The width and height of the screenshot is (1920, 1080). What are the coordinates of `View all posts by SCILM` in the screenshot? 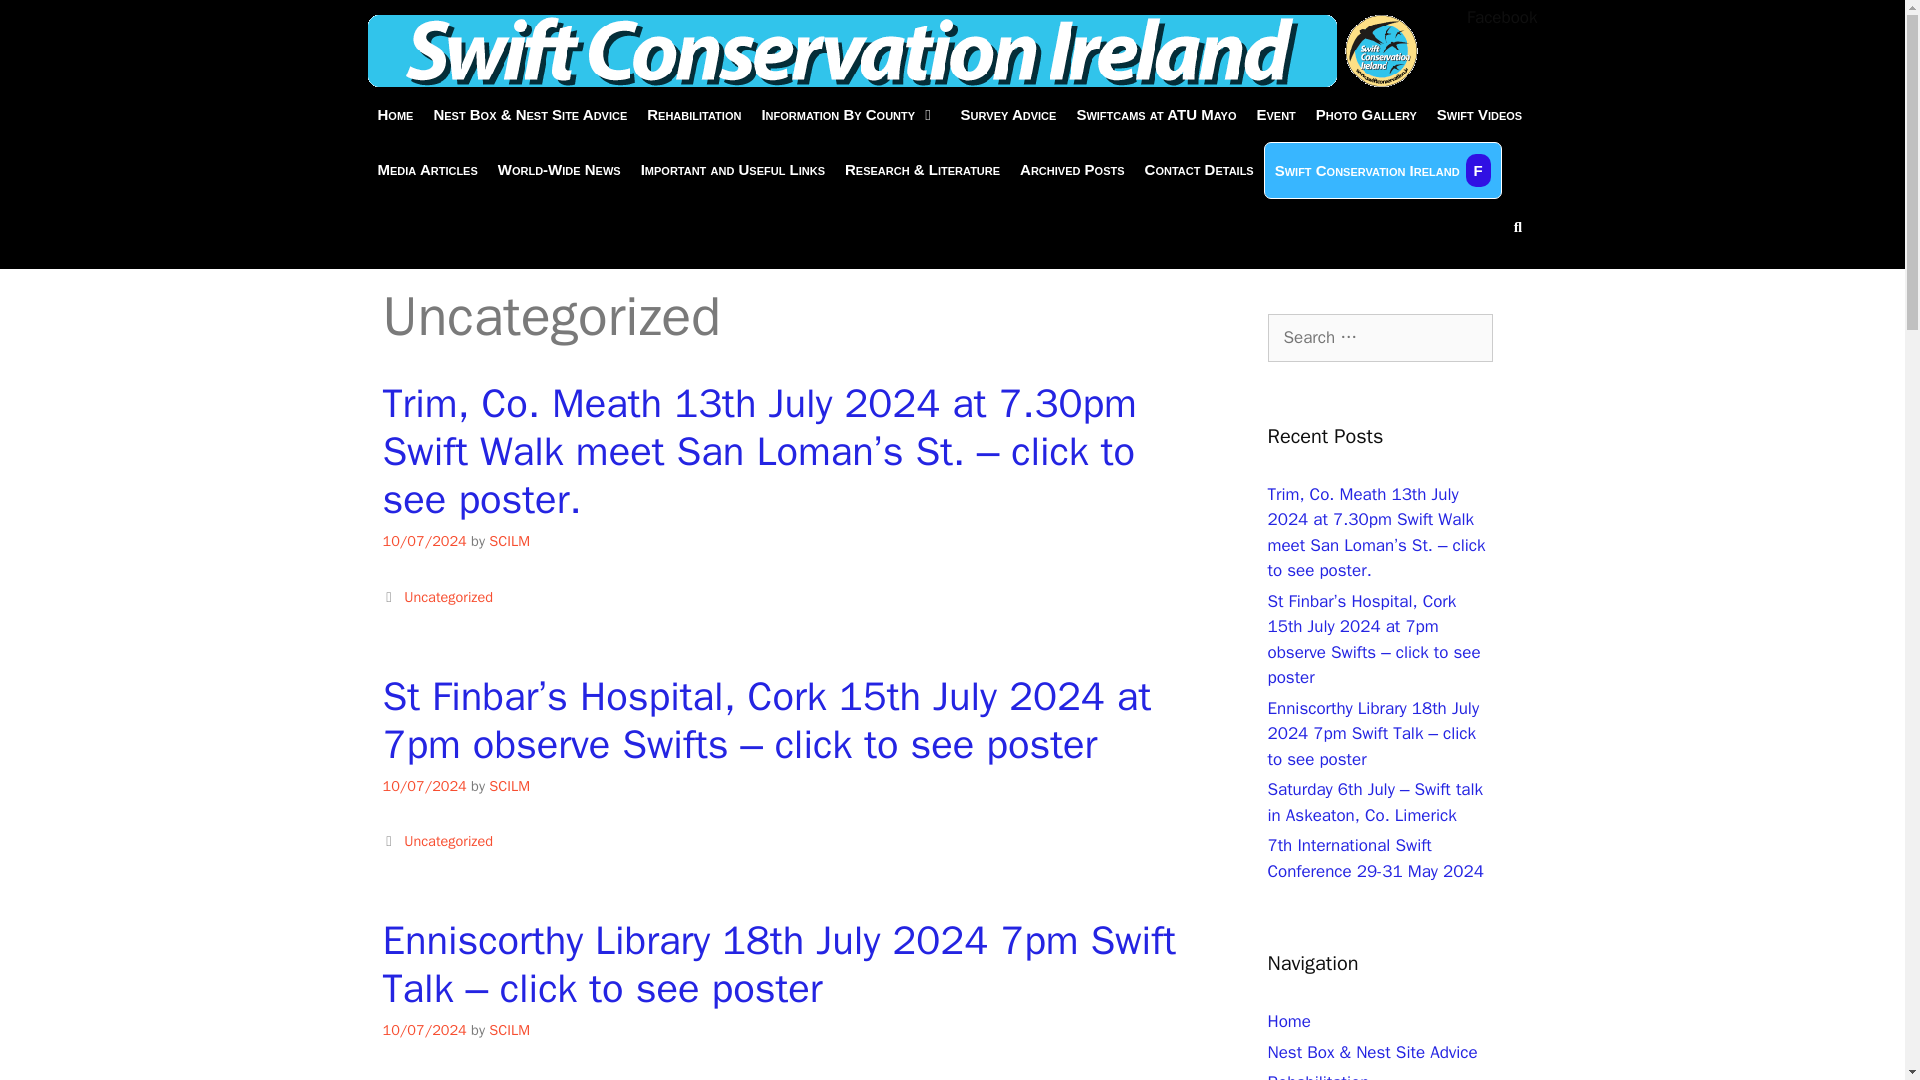 It's located at (509, 785).